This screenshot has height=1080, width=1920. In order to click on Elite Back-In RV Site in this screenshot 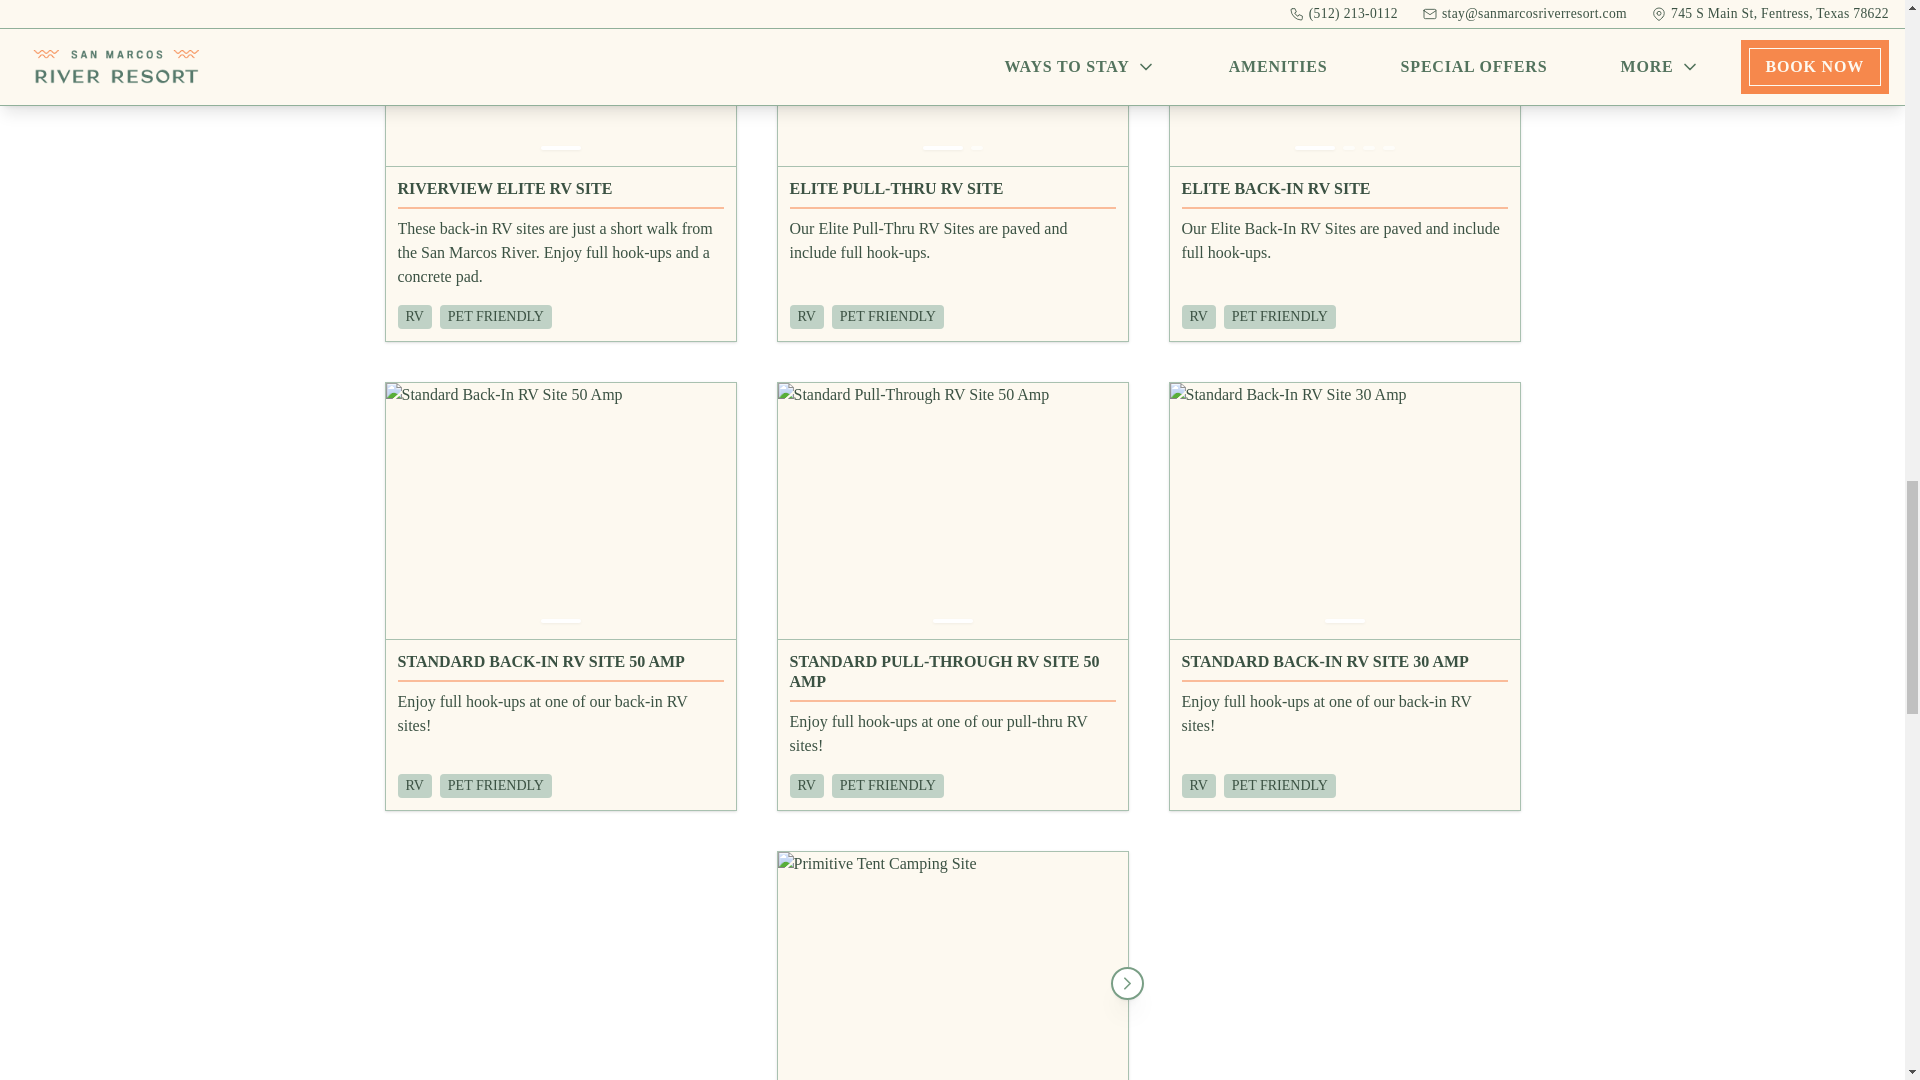, I will do `click(1344, 194)`.